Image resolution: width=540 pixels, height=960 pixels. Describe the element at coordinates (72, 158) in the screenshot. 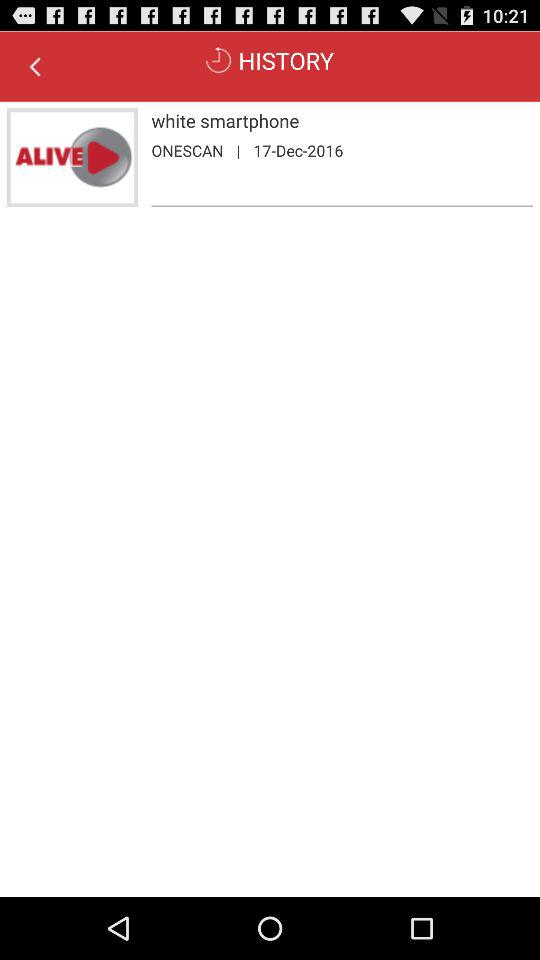

I see `turn on the app to the left of white smartphone` at that location.